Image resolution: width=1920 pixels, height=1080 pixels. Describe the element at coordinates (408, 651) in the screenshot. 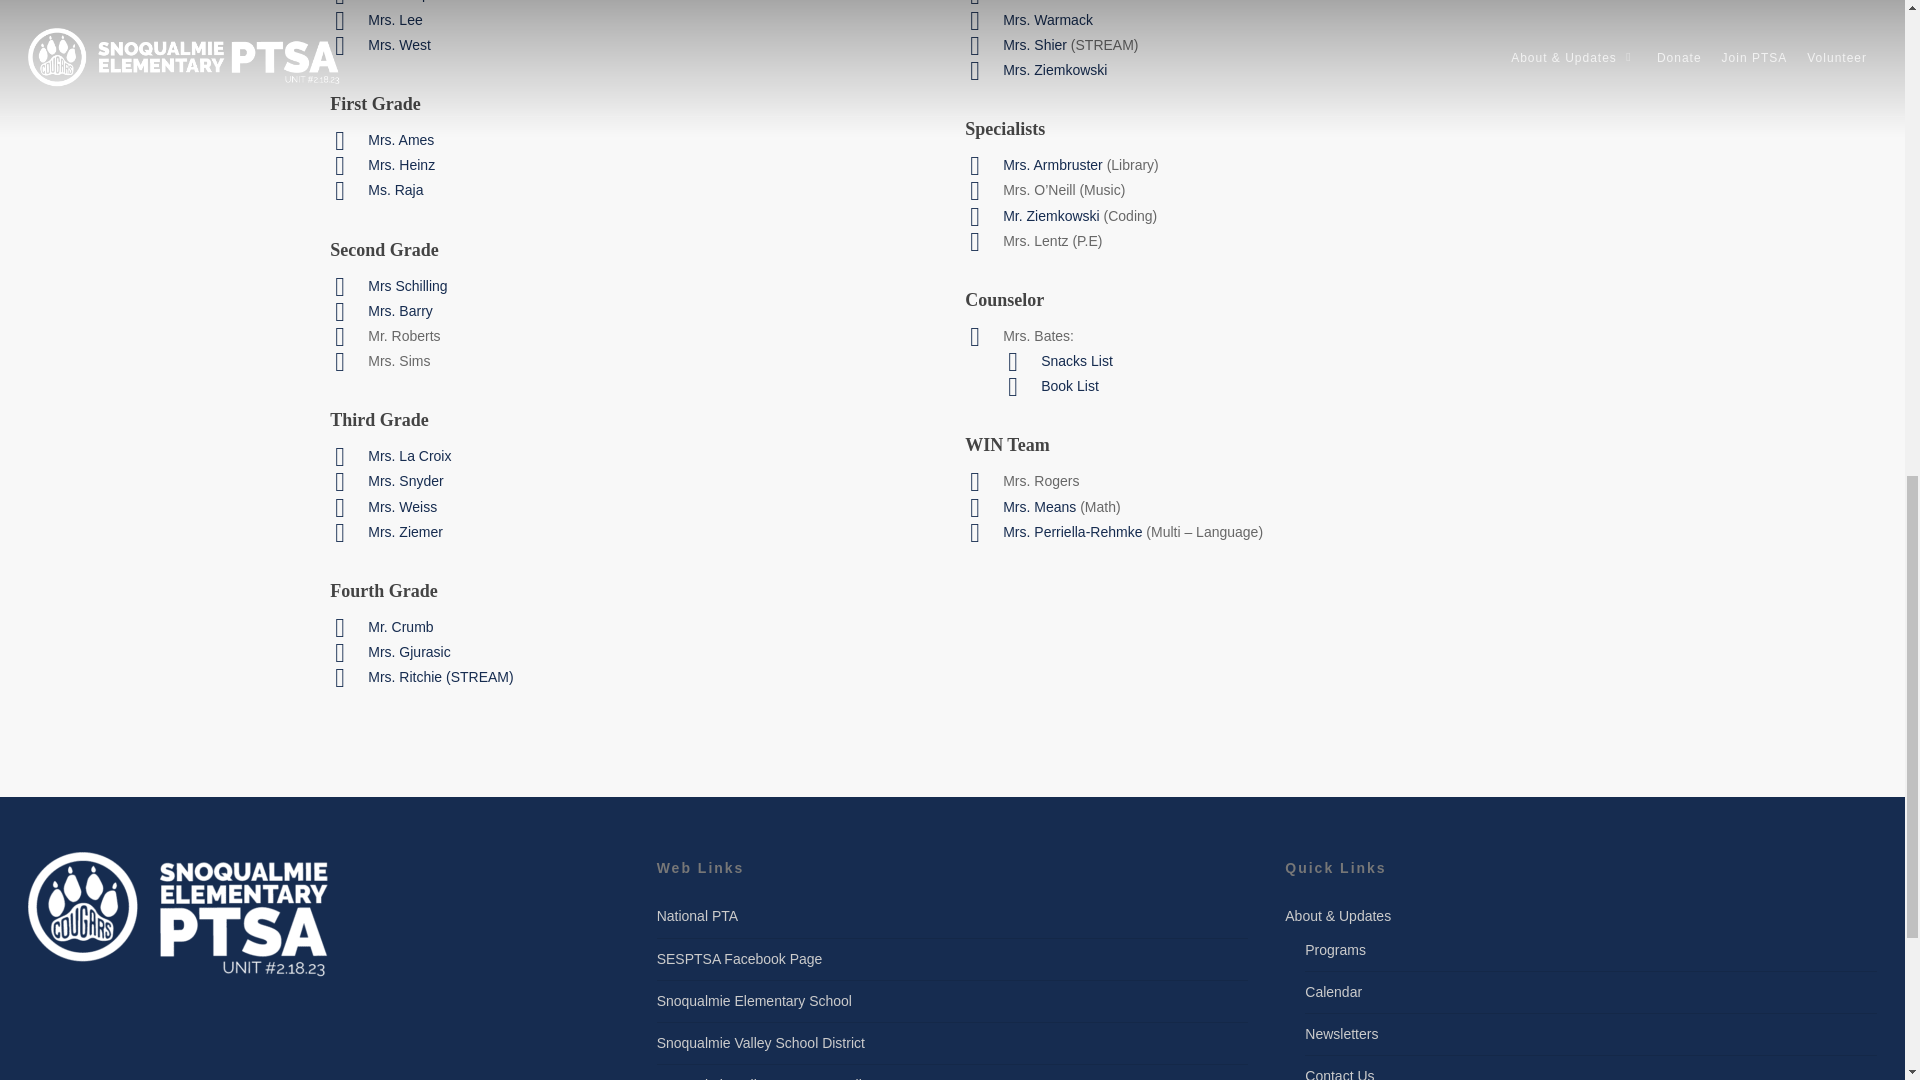

I see `Mrs. Gjurasic` at that location.